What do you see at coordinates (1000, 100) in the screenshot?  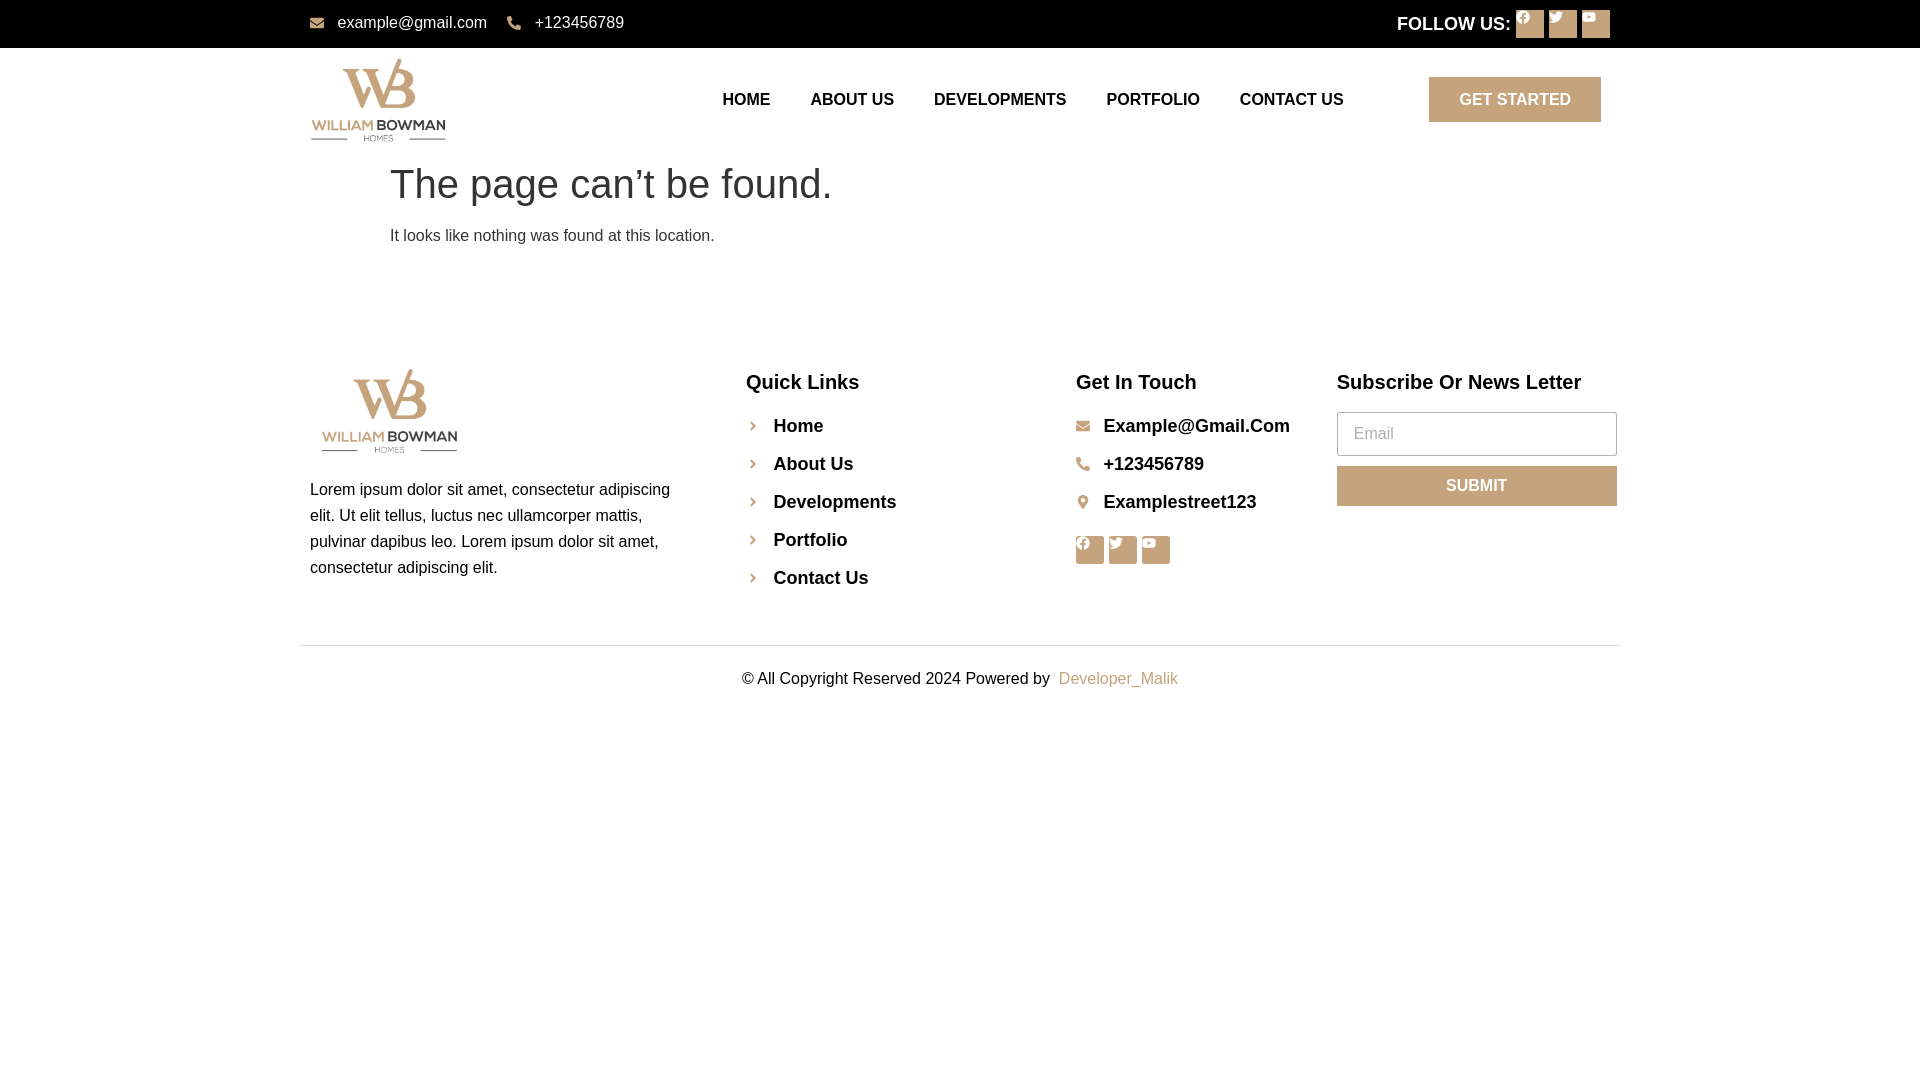 I see `DEVELOPMENTS` at bounding box center [1000, 100].